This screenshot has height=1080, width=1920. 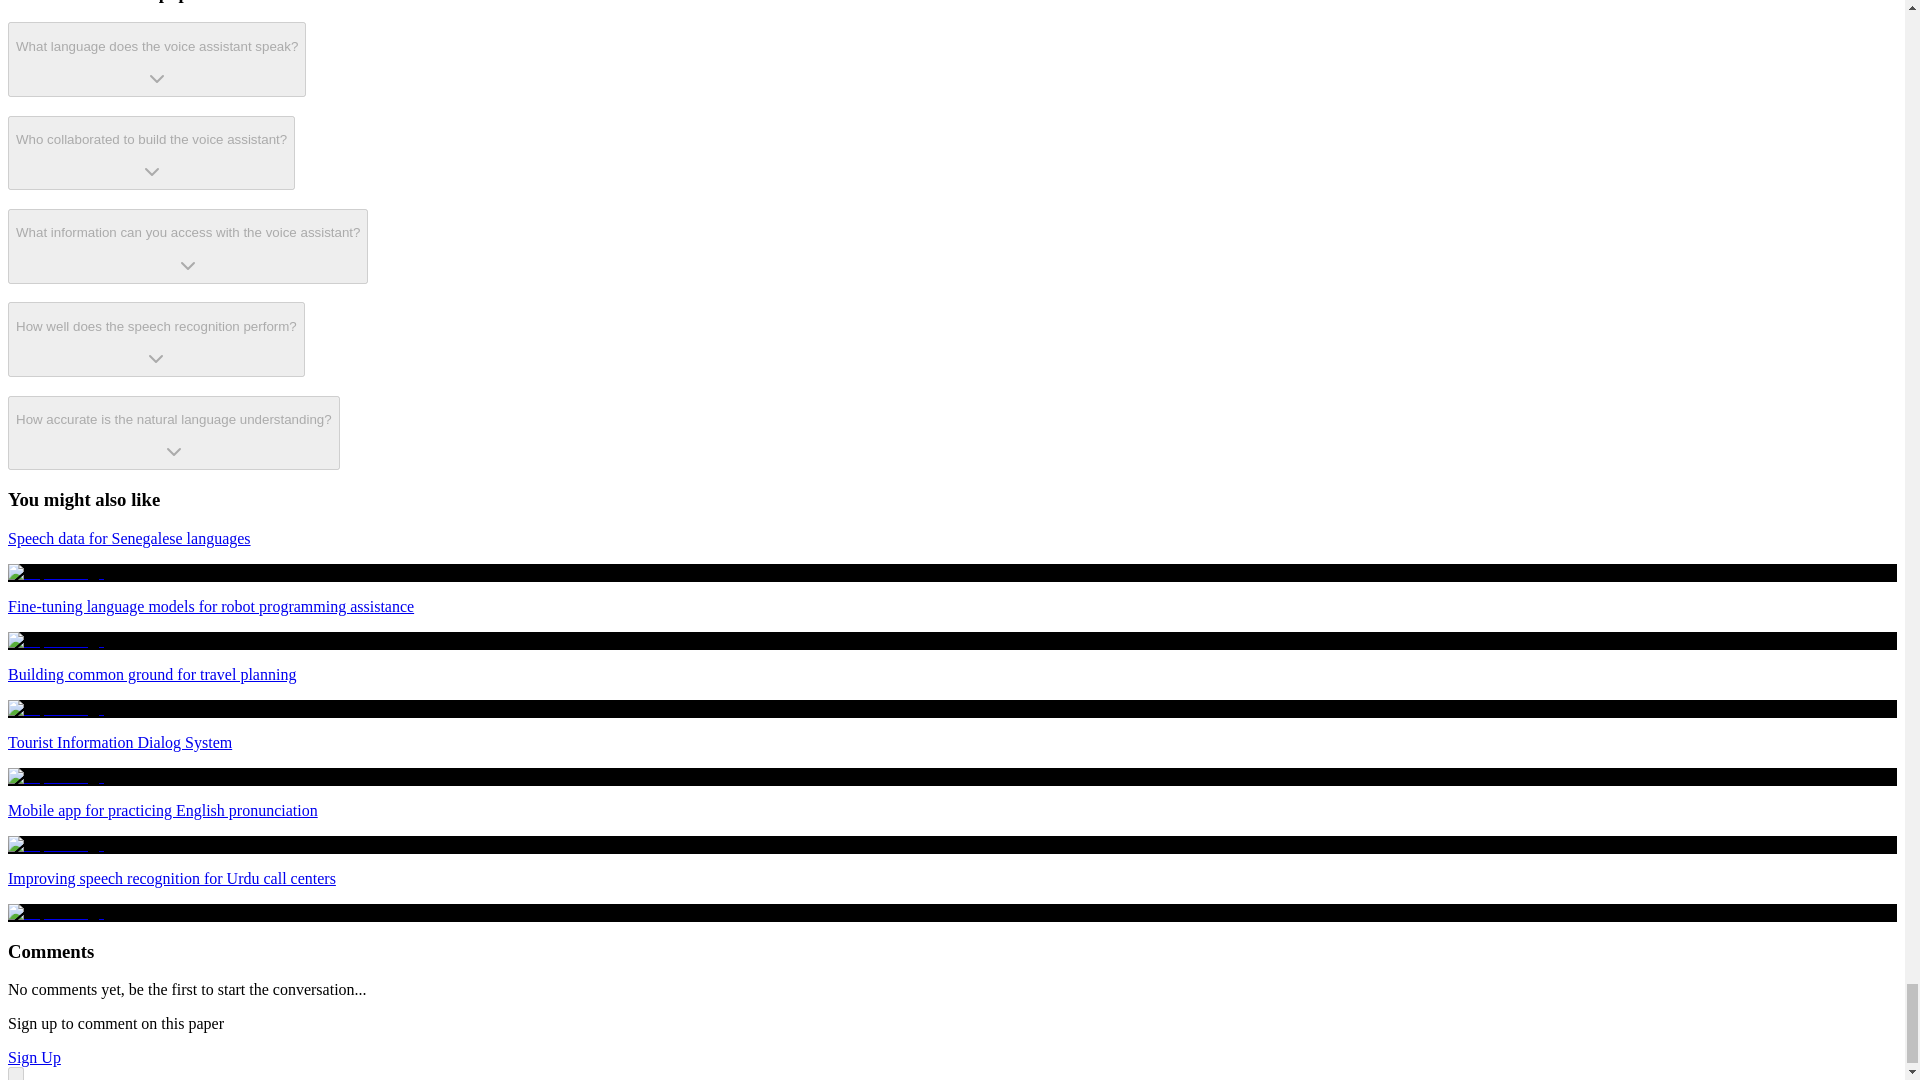 What do you see at coordinates (188, 246) in the screenshot?
I see `What information can you access with the voice assistant?` at bounding box center [188, 246].